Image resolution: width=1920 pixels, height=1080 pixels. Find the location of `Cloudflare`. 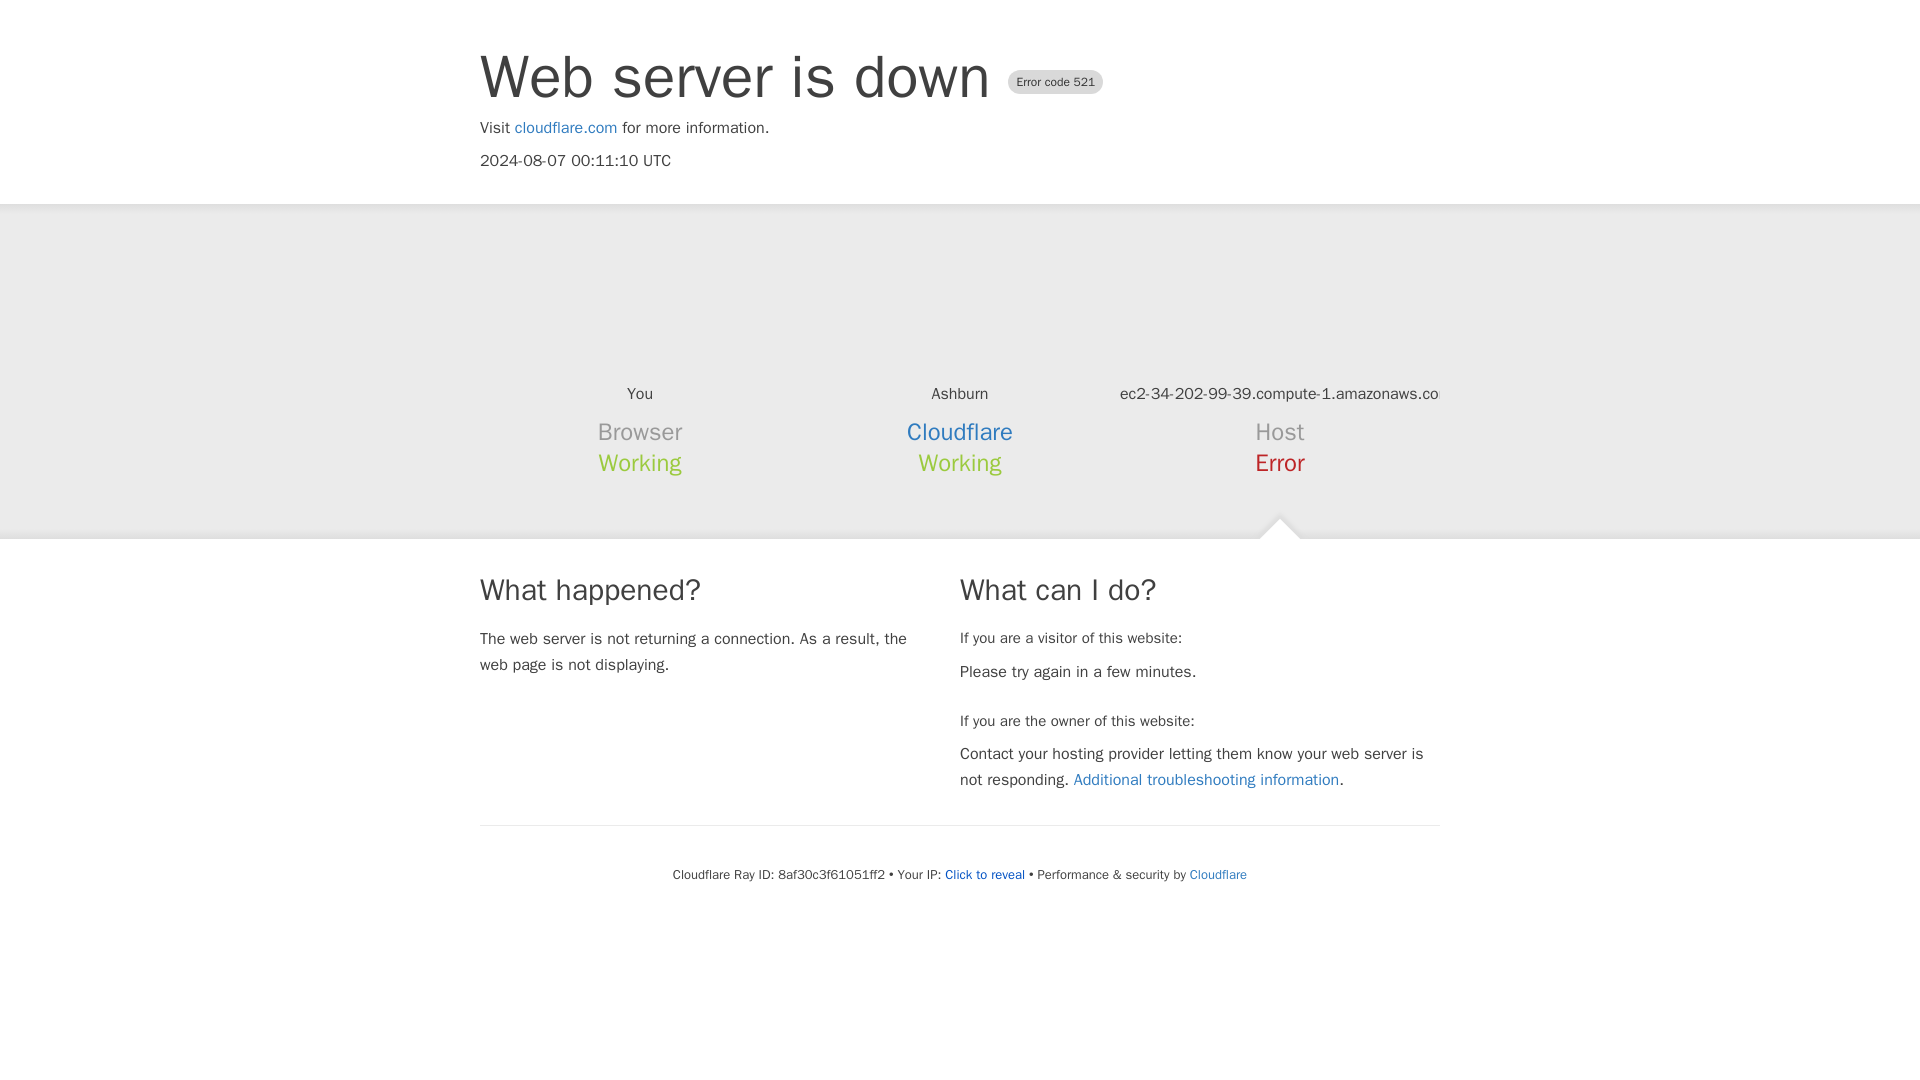

Cloudflare is located at coordinates (960, 432).